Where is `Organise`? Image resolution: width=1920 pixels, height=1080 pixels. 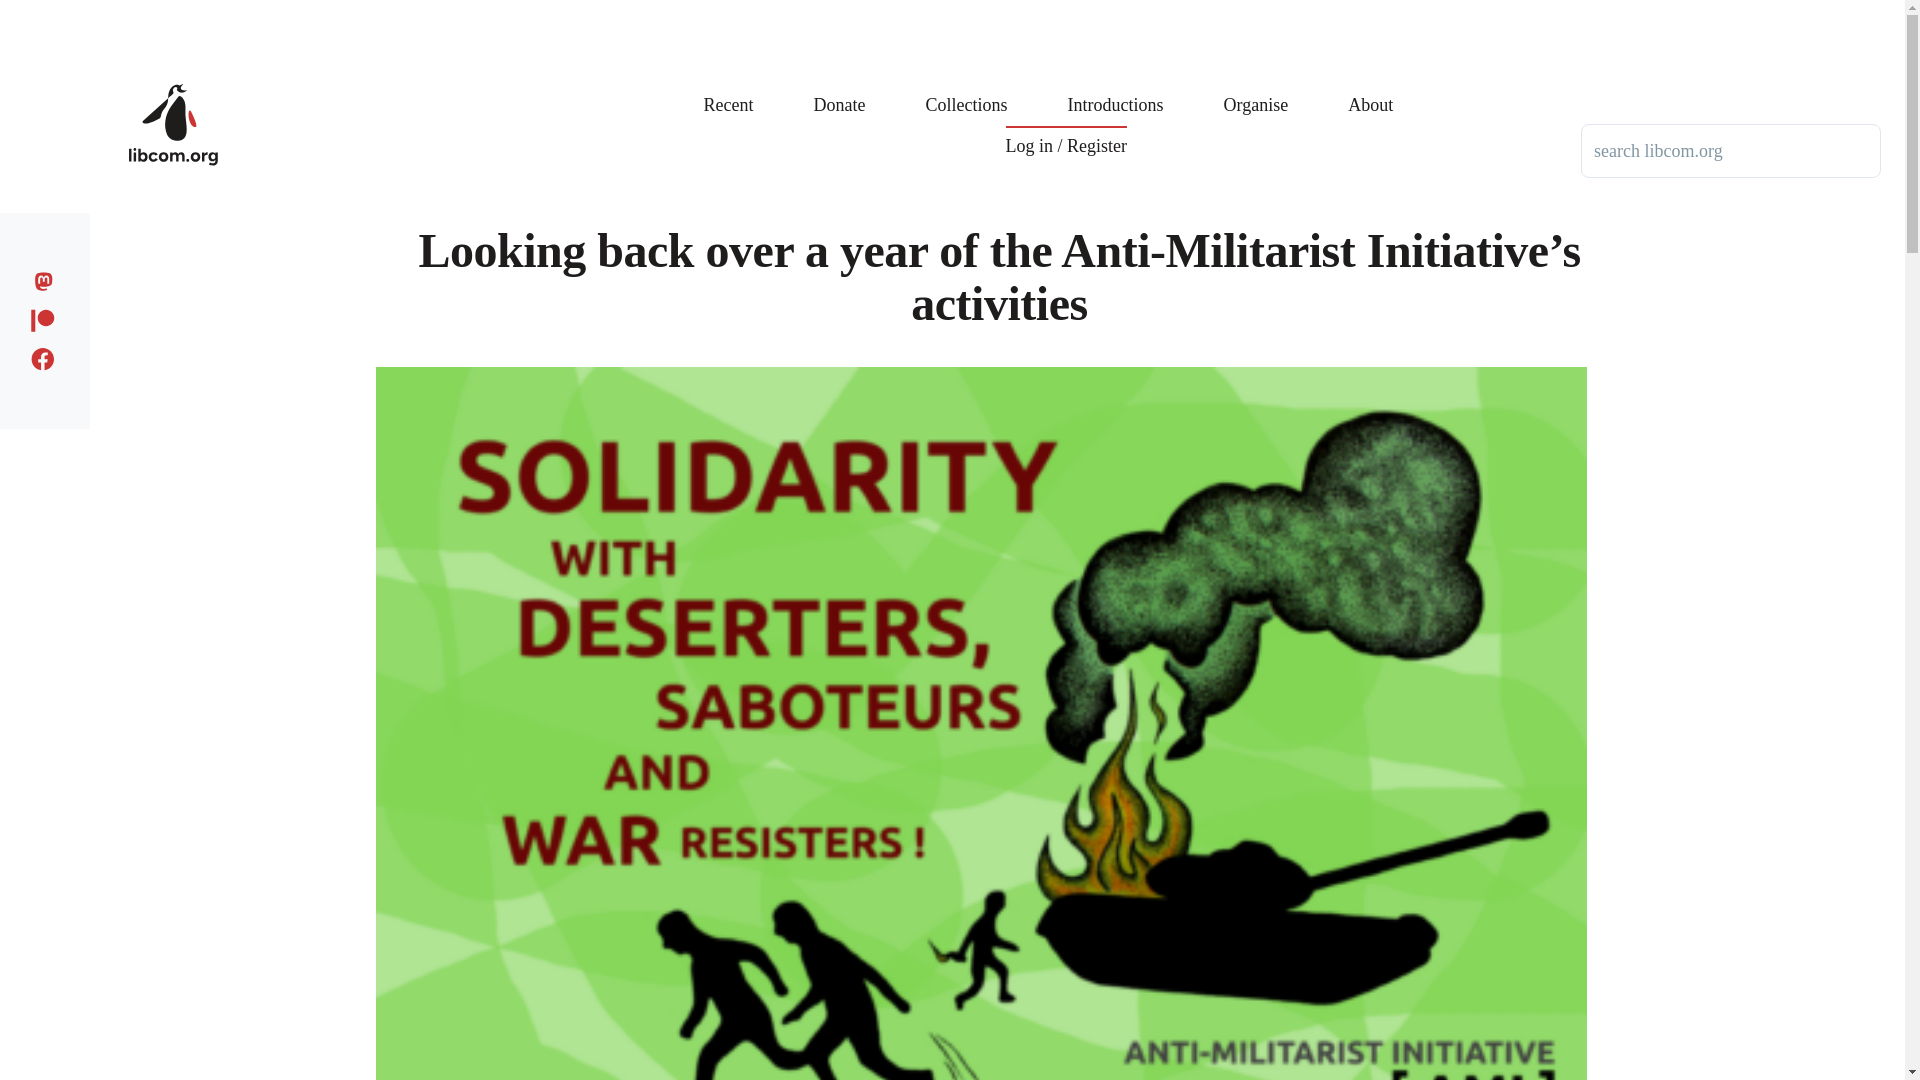 Organise is located at coordinates (1256, 90).